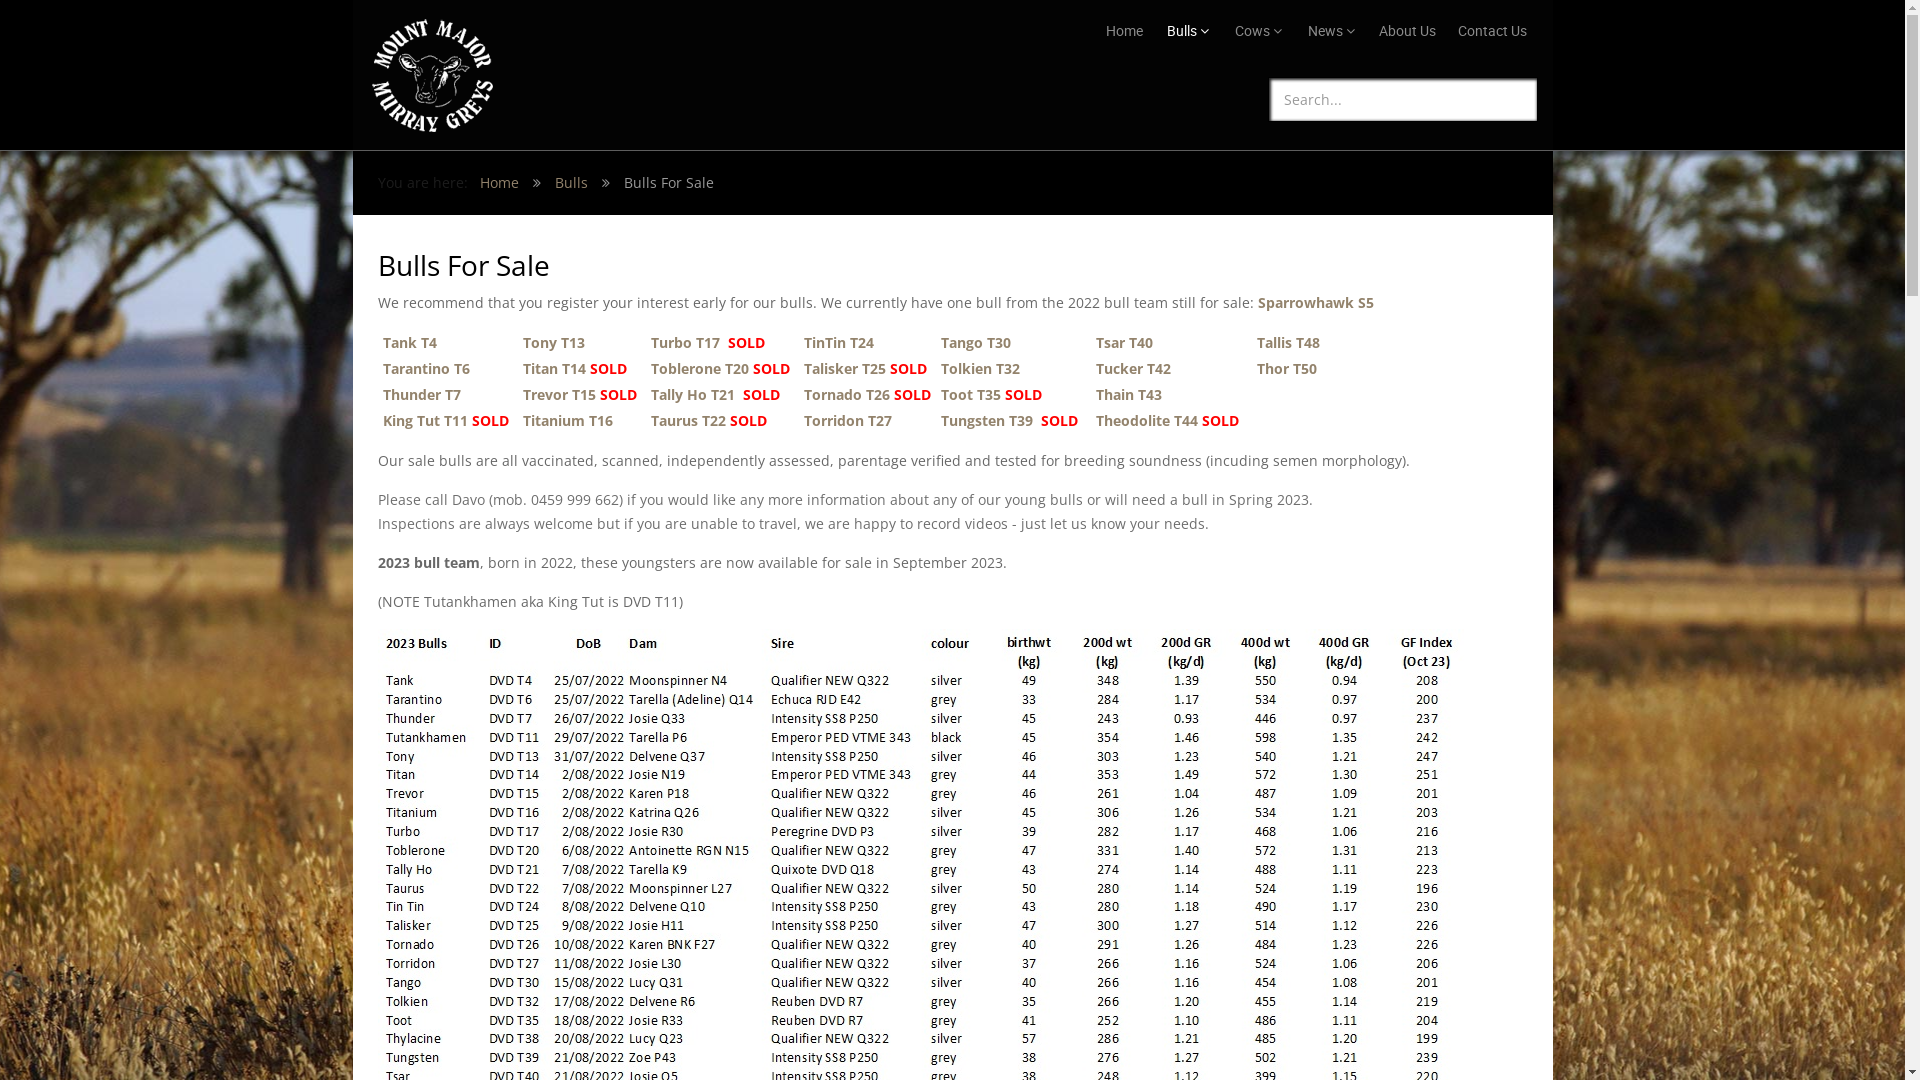 The width and height of the screenshot is (1920, 1080). What do you see at coordinates (1258, 31) in the screenshot?
I see `Cows` at bounding box center [1258, 31].